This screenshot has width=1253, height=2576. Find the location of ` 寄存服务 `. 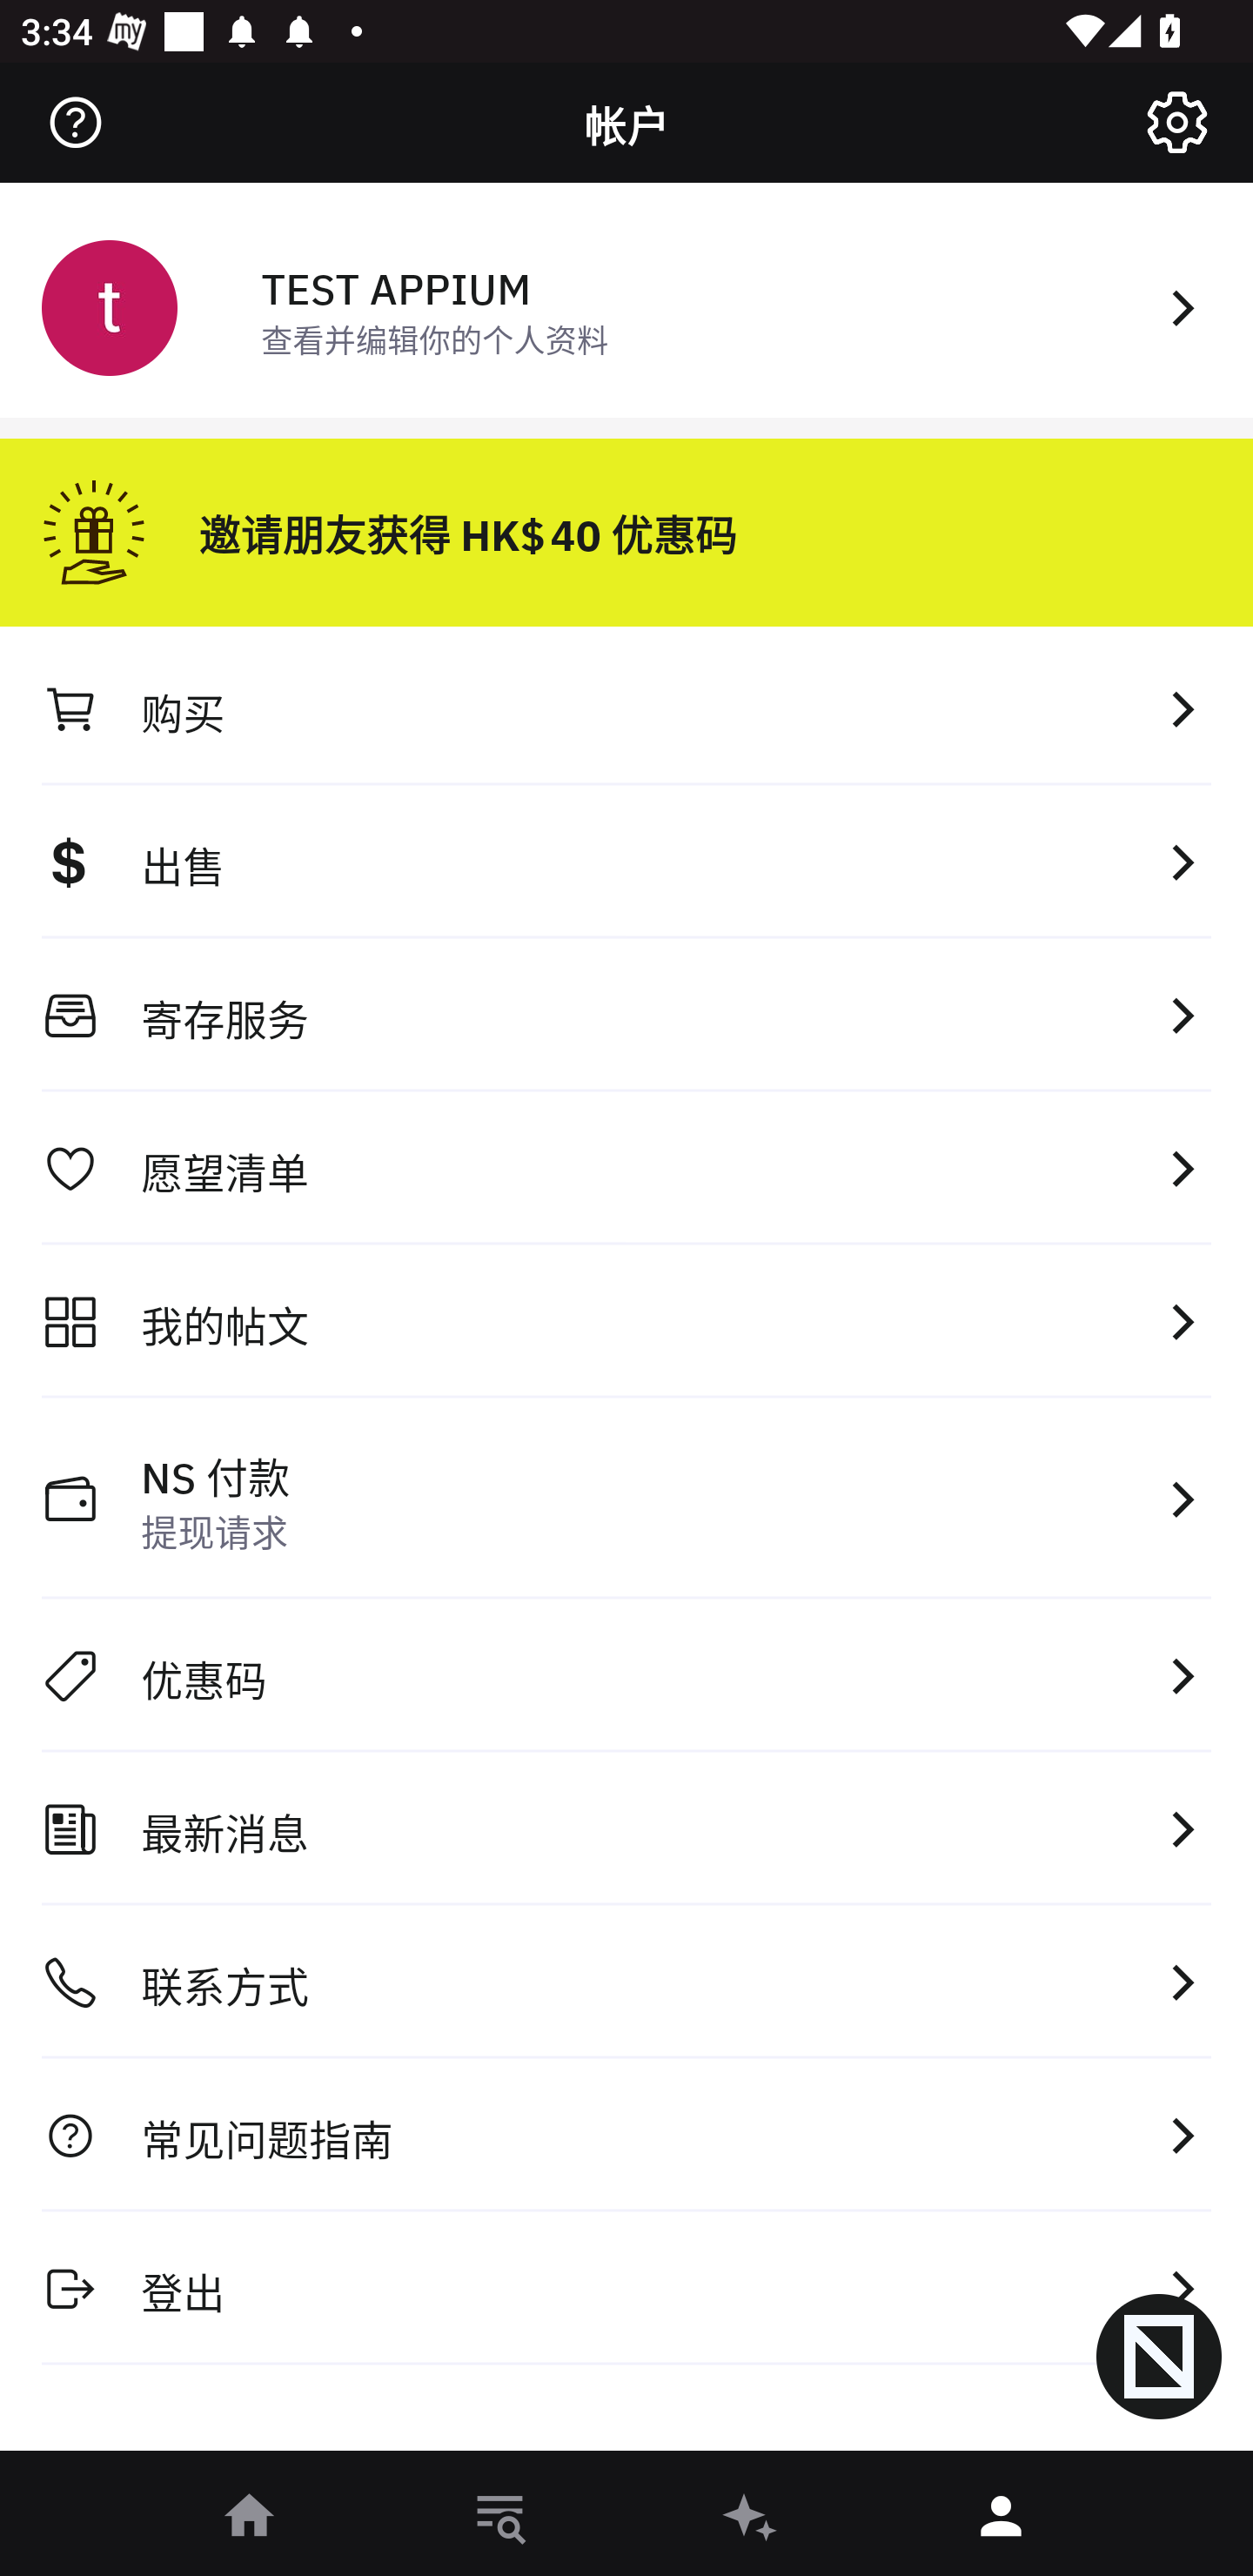

 寄存服务  is located at coordinates (626, 1015).